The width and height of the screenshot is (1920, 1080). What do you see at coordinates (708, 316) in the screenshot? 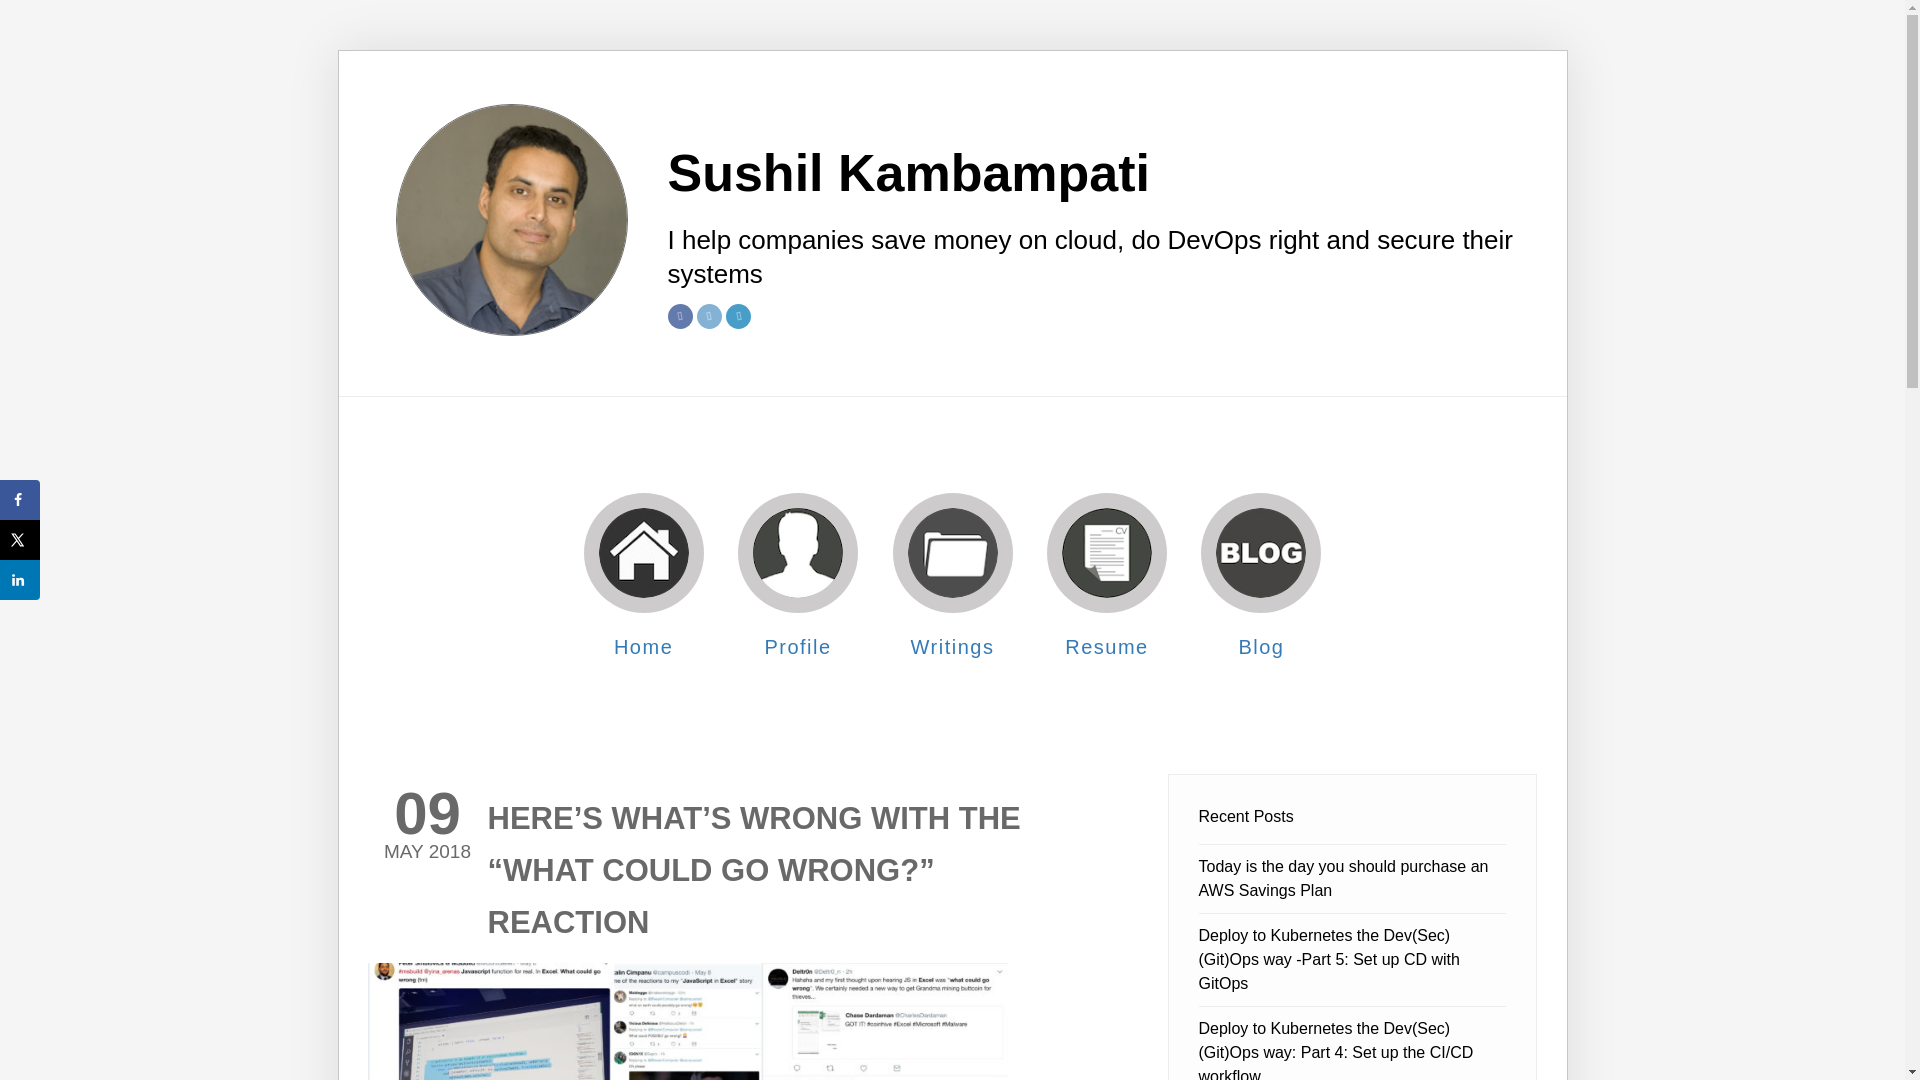
I see `Twitter` at bounding box center [708, 316].